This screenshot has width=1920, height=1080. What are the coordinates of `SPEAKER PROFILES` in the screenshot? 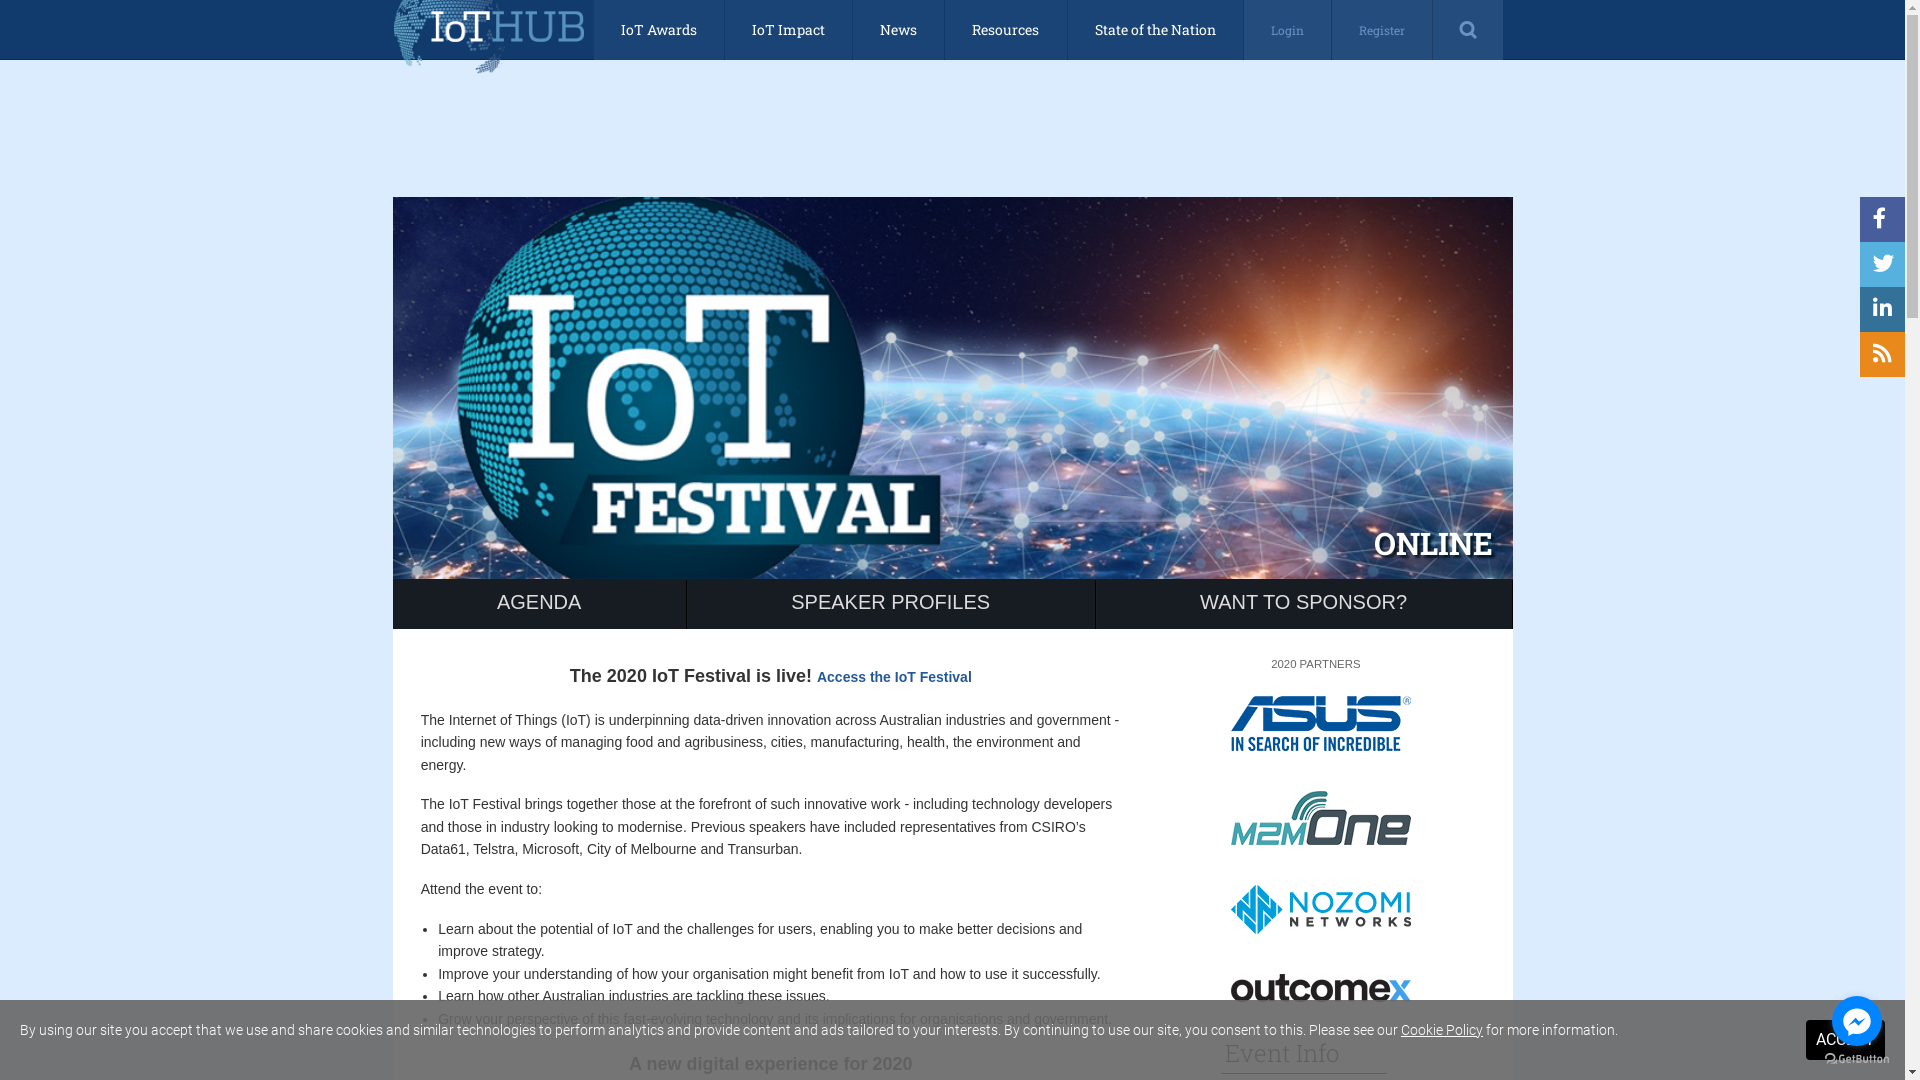 It's located at (892, 604).